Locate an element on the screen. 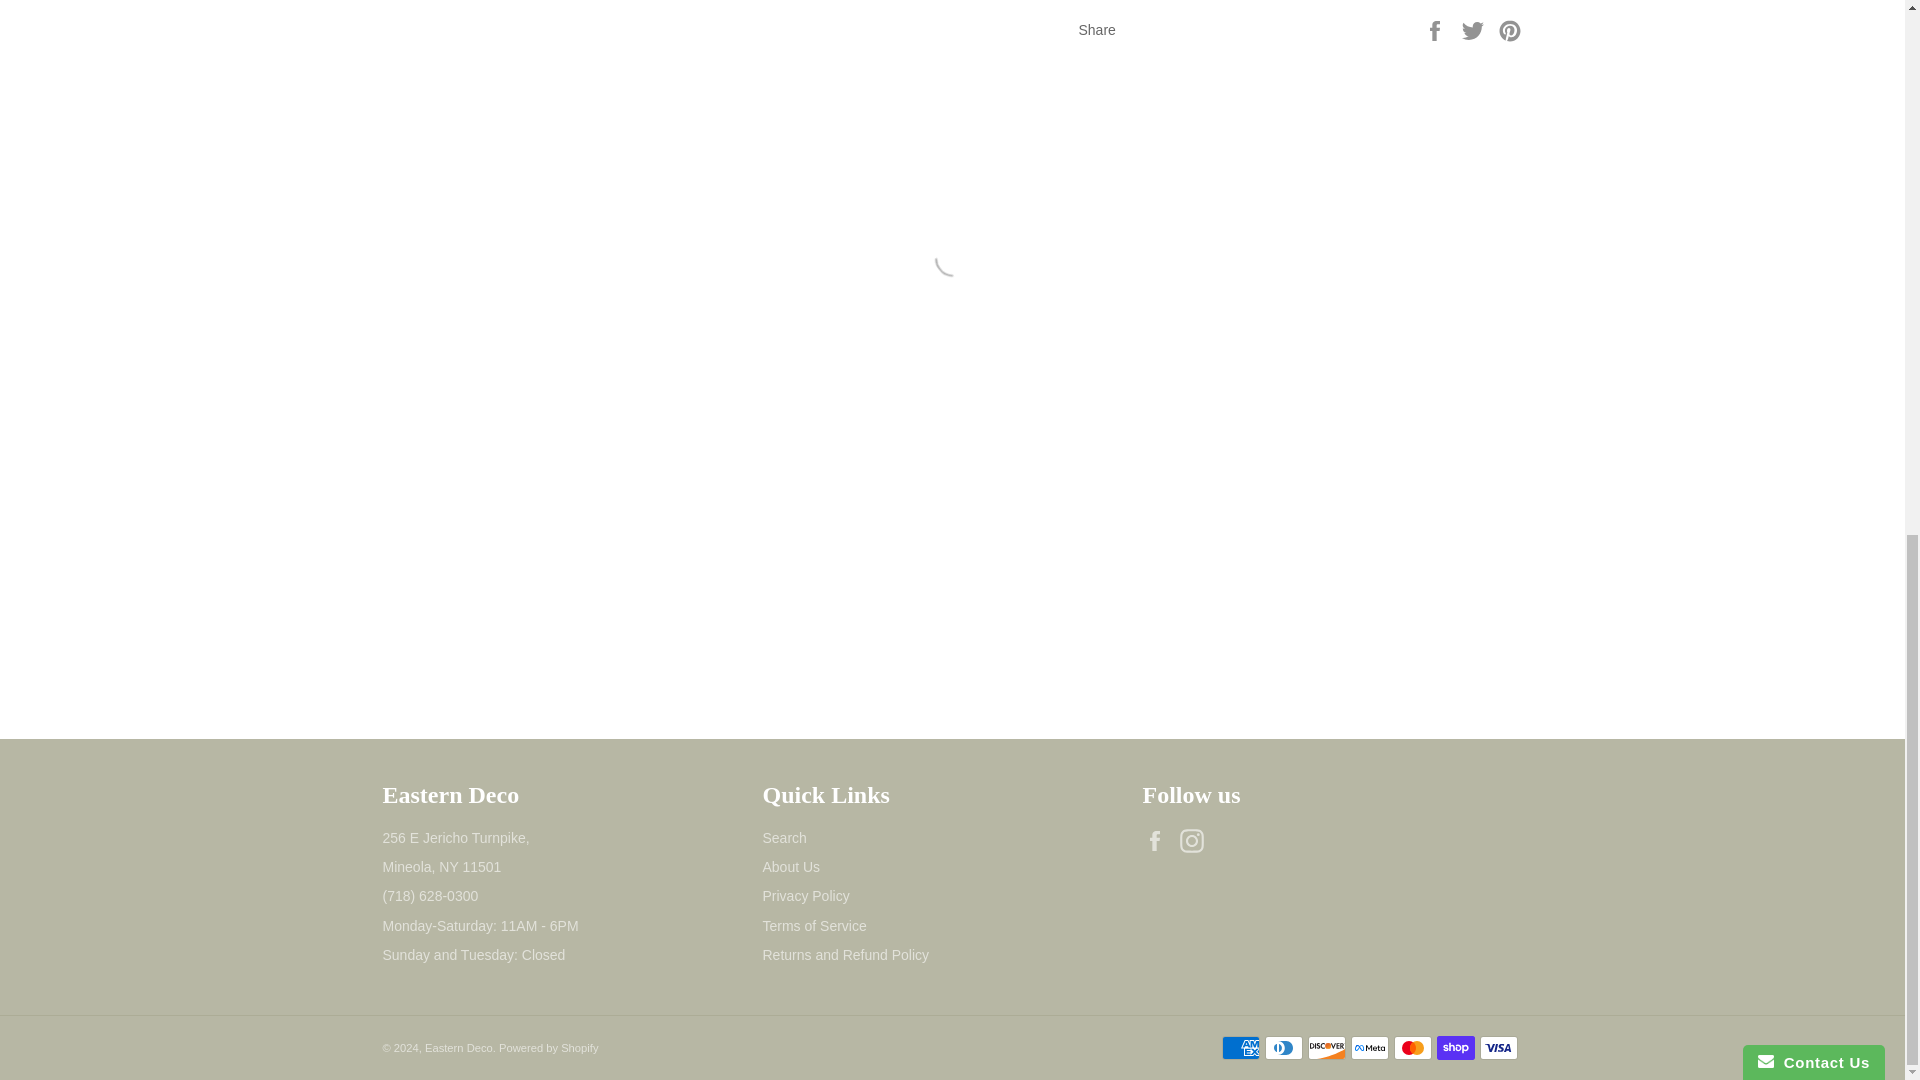 The height and width of the screenshot is (1080, 1920). Eastern Deco on Instagram is located at coordinates (1196, 841).